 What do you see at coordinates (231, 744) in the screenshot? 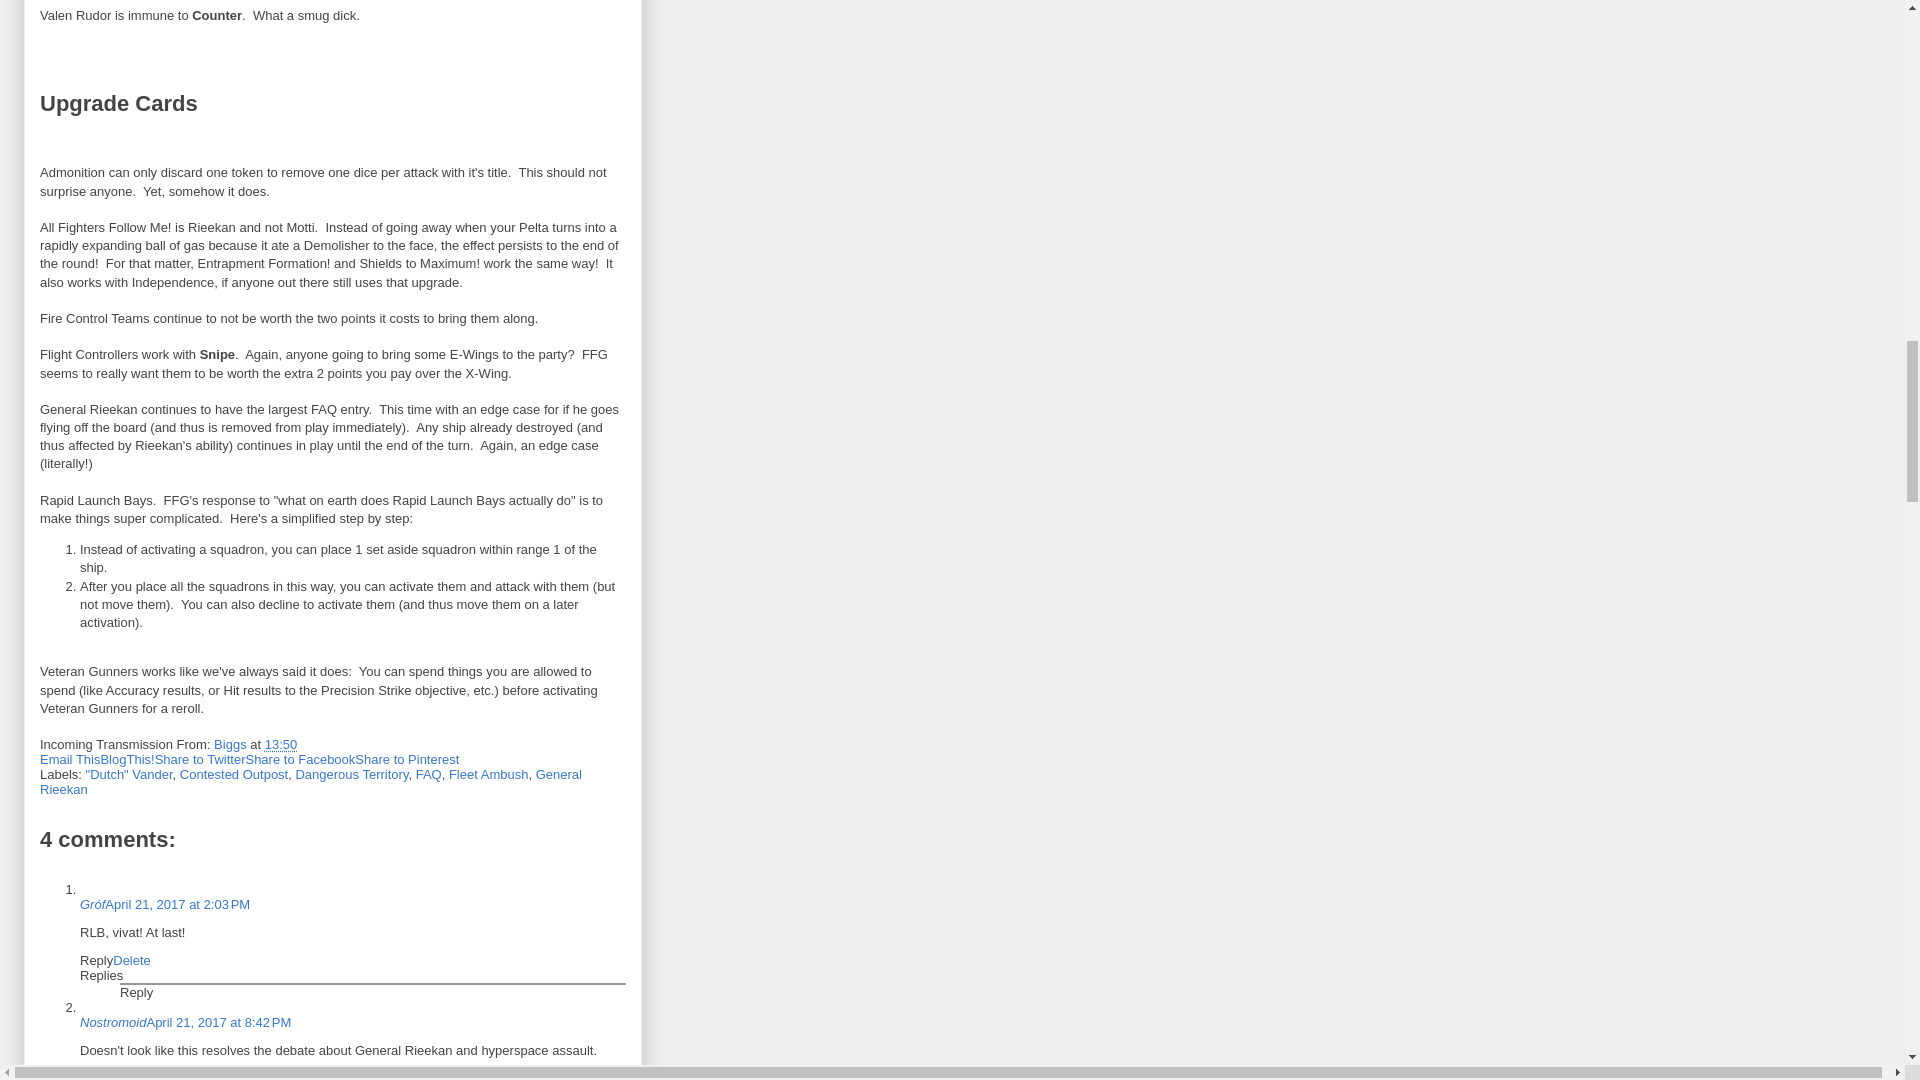
I see `author profile` at bounding box center [231, 744].